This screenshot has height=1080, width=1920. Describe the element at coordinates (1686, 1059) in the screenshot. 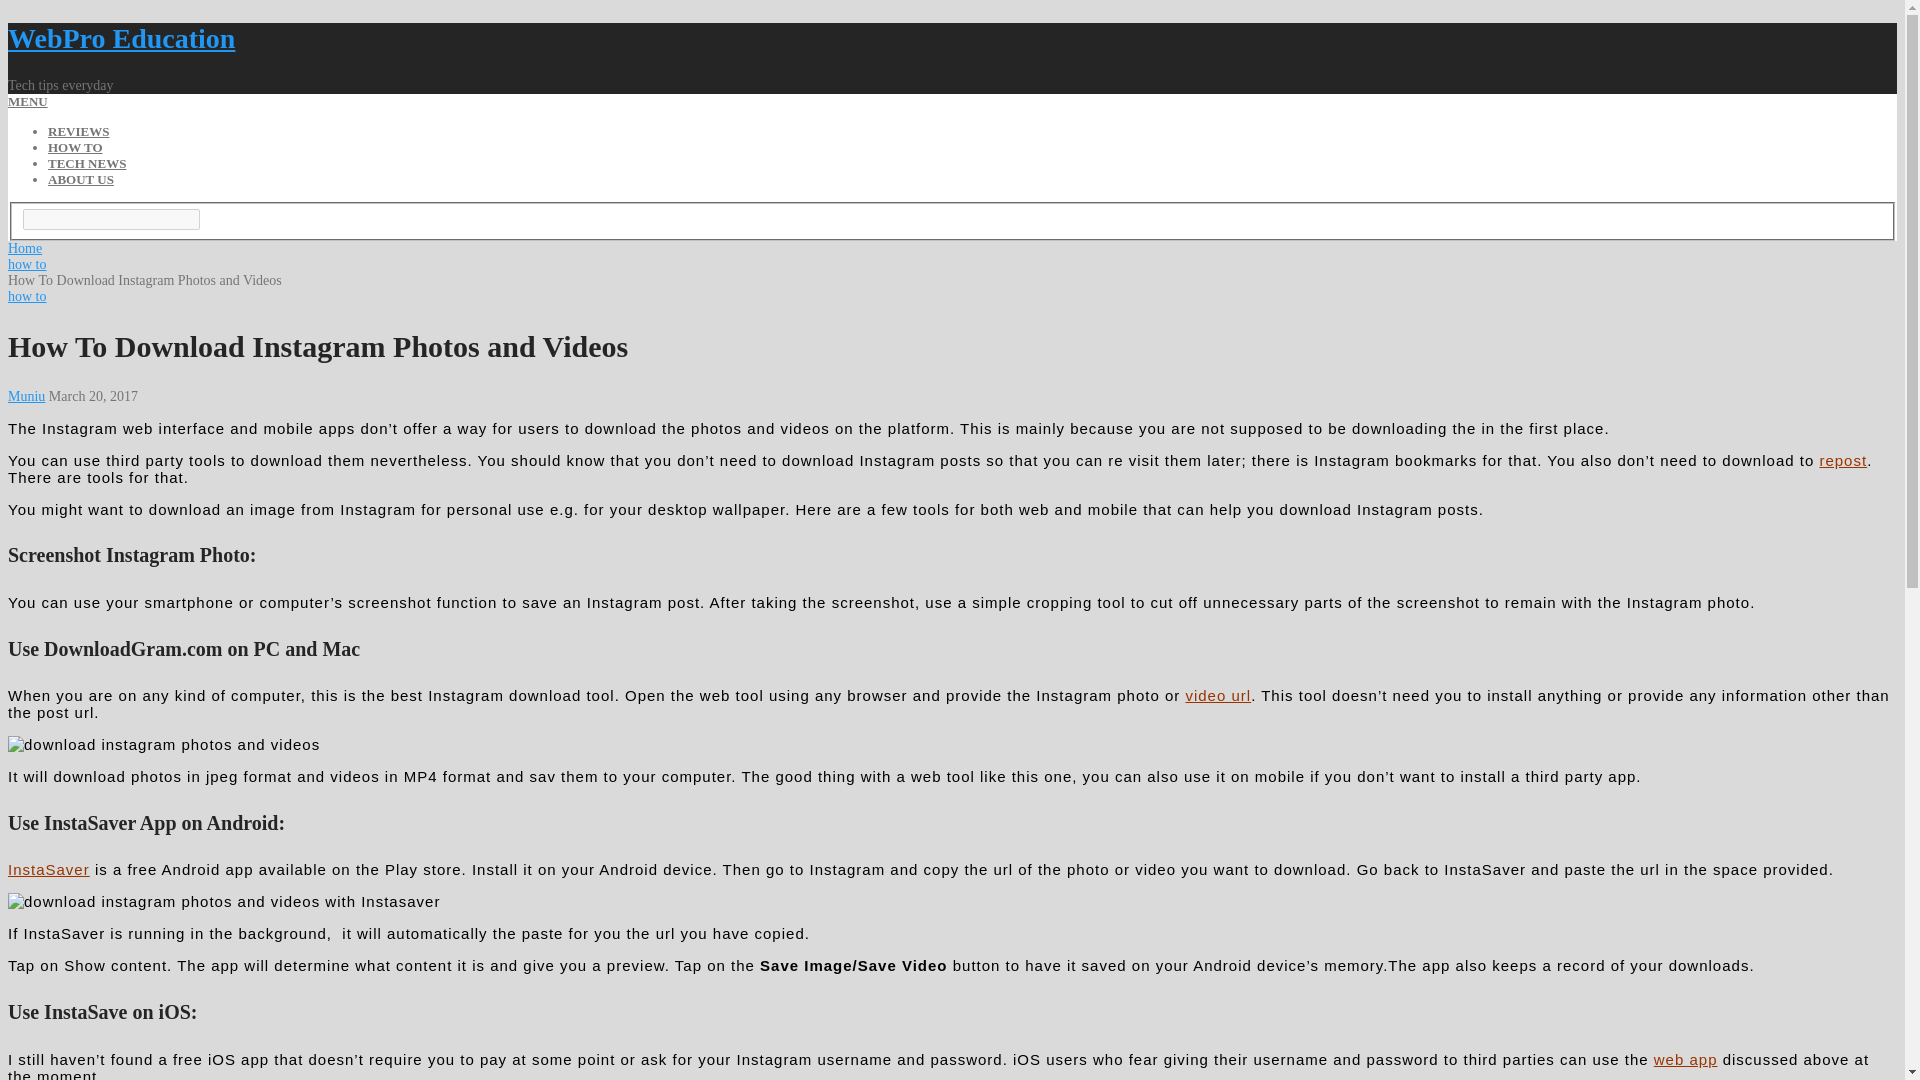

I see `web app` at that location.